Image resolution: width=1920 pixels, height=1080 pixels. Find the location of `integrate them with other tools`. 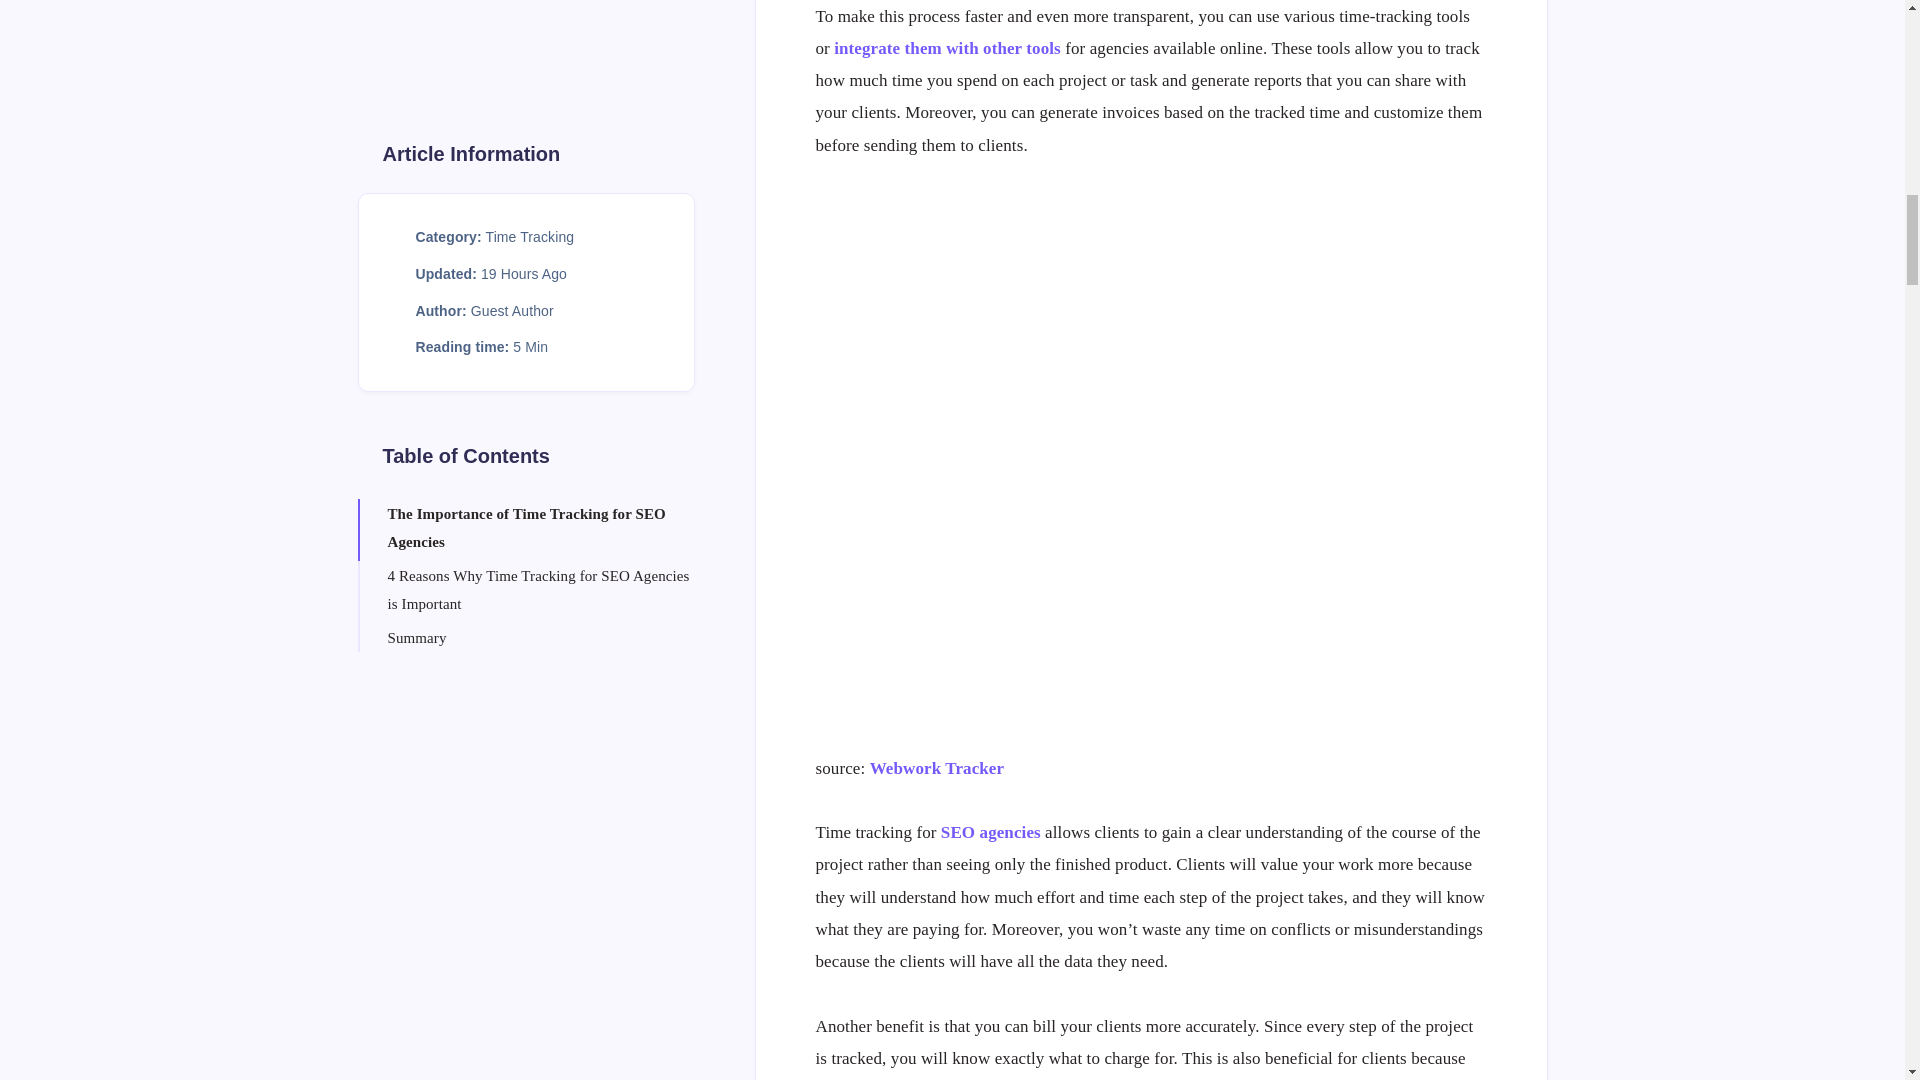

integrate them with other tools is located at coordinates (945, 48).